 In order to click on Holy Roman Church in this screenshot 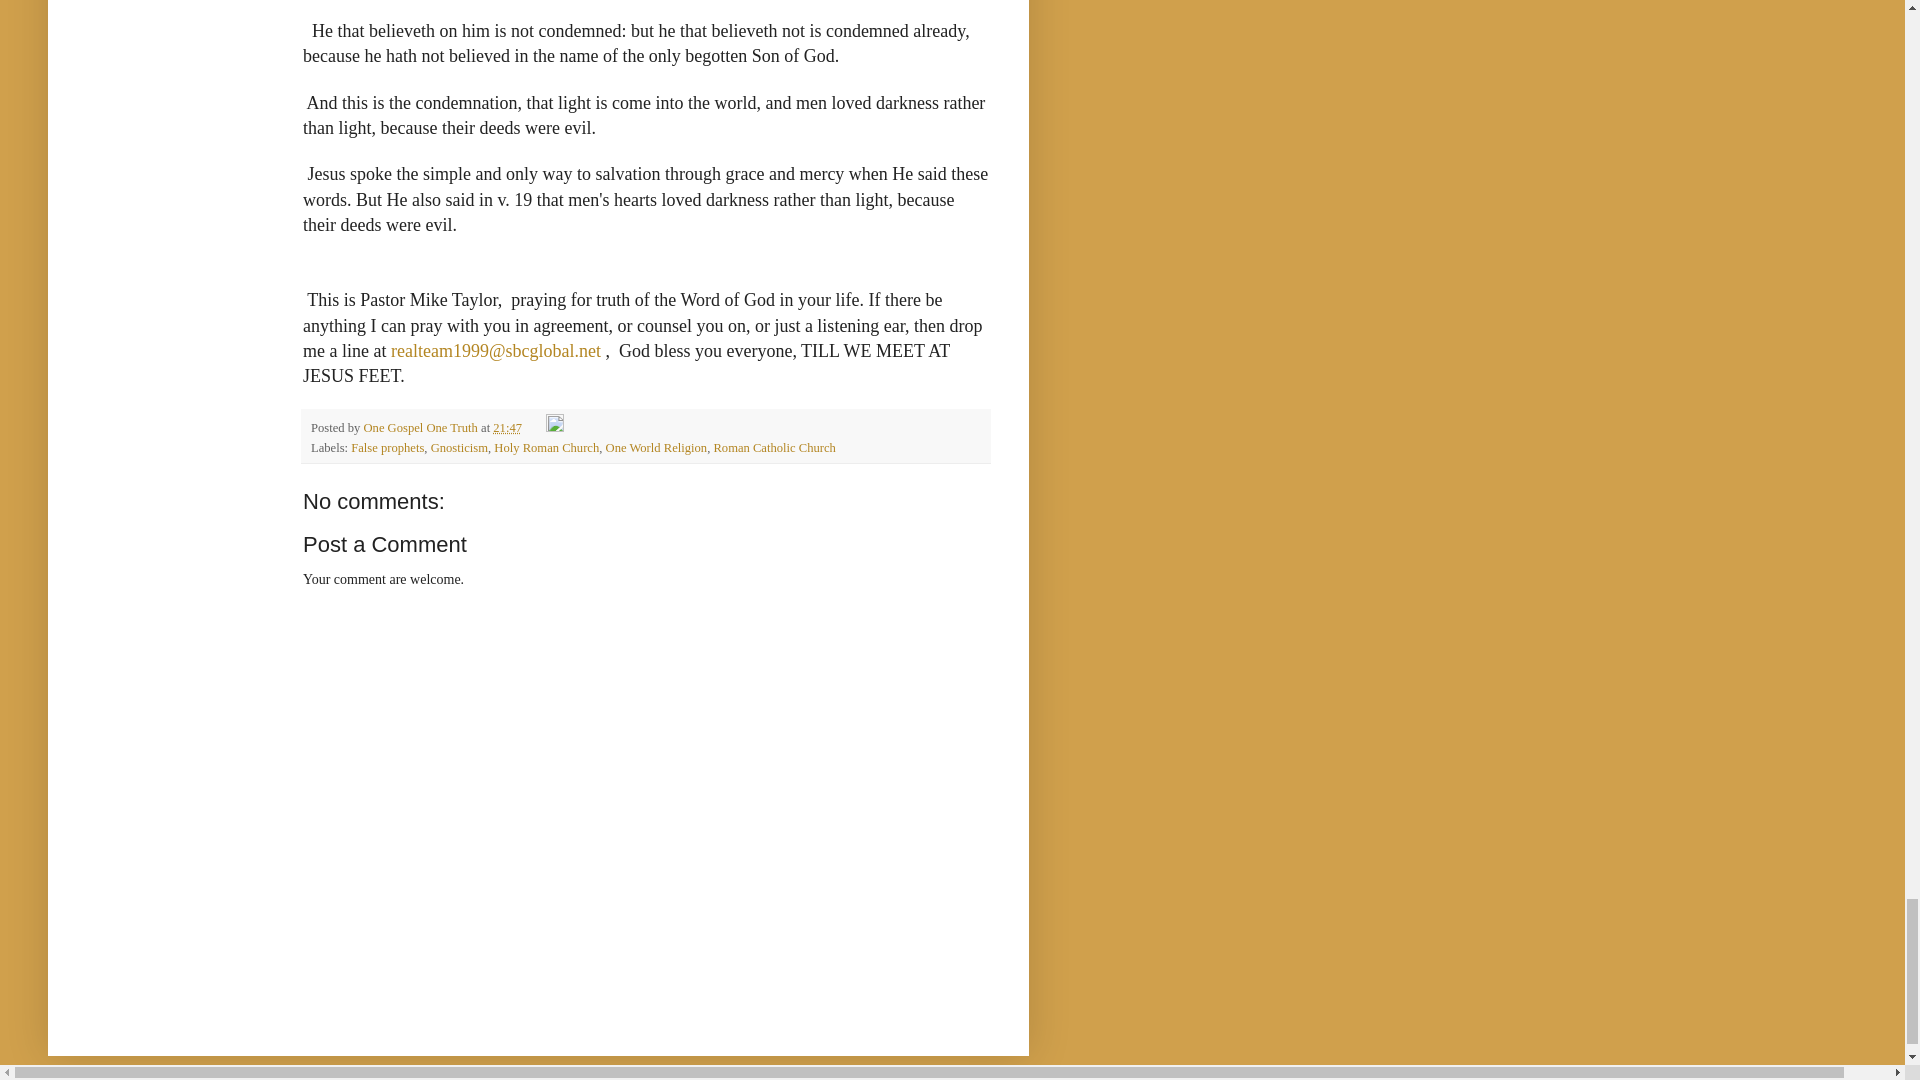, I will do `click(546, 447)`.